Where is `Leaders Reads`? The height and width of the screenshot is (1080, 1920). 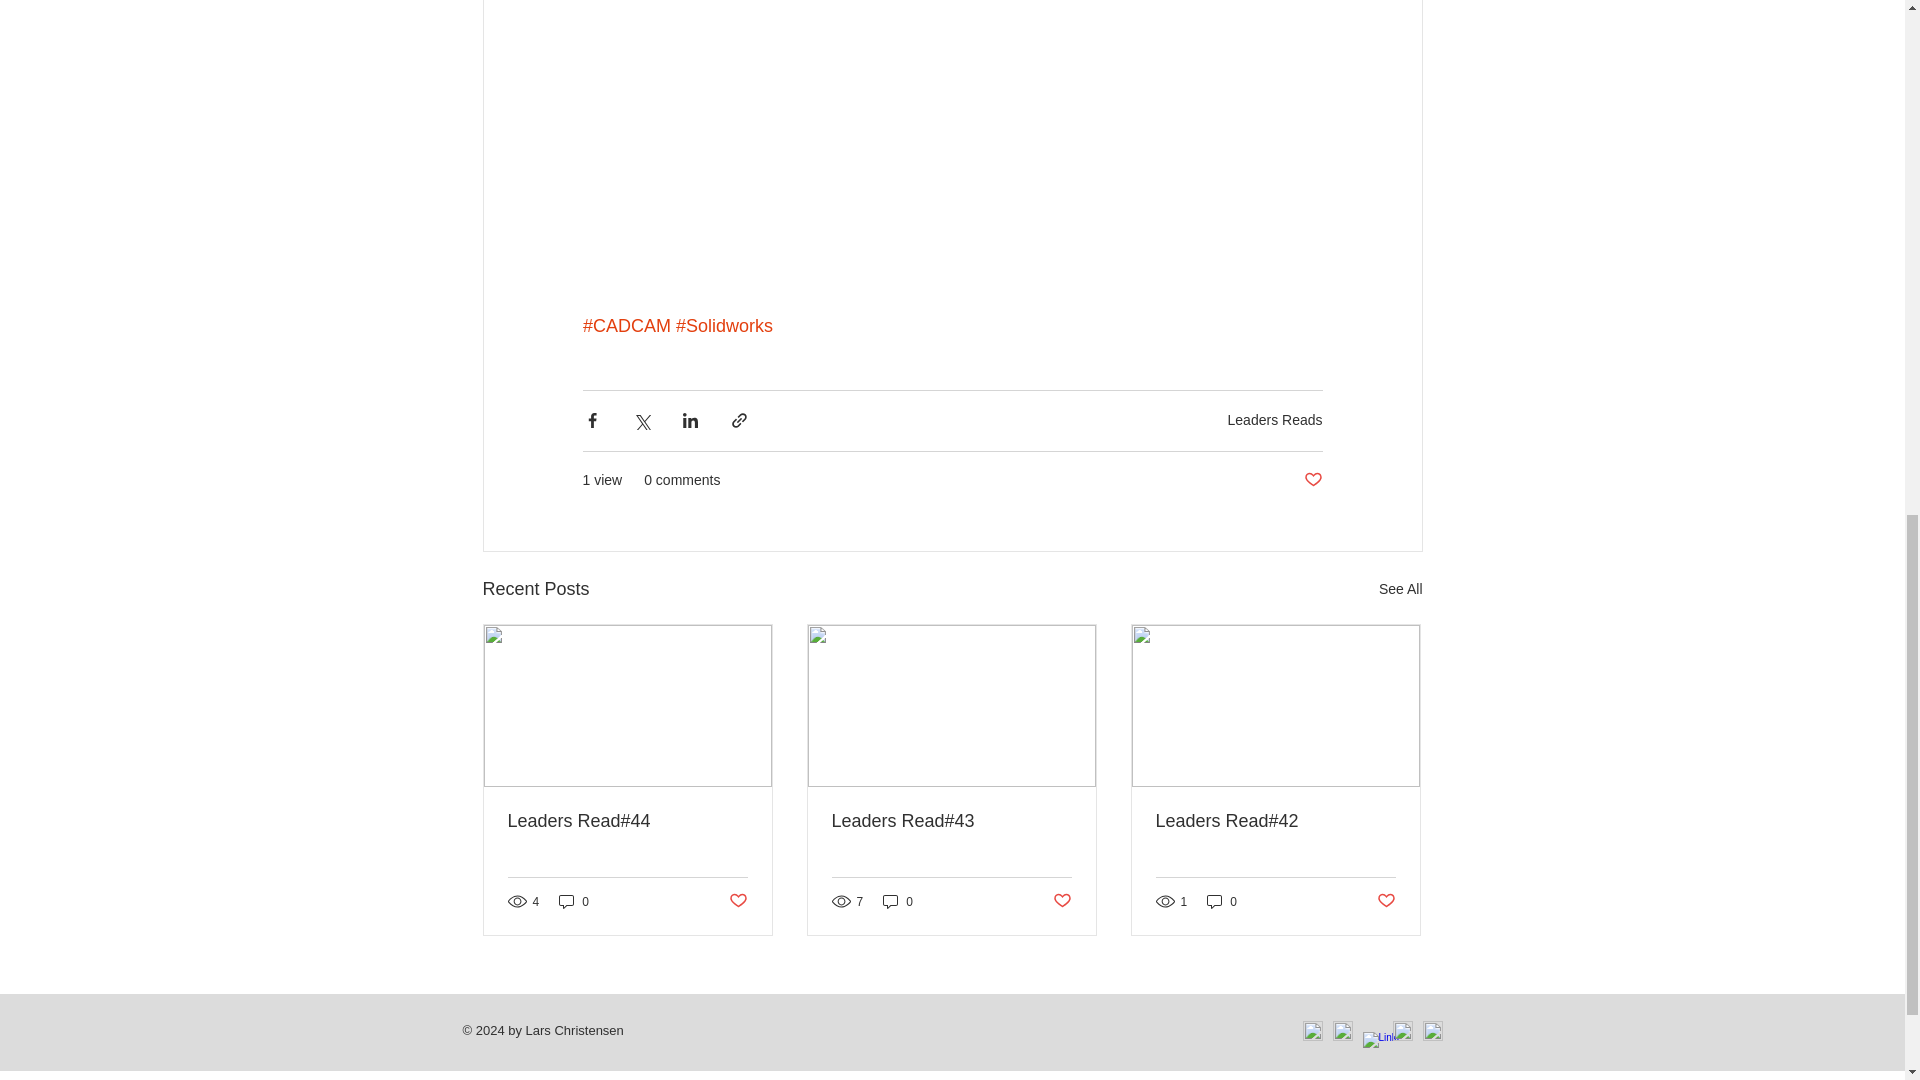
Leaders Reads is located at coordinates (1275, 419).